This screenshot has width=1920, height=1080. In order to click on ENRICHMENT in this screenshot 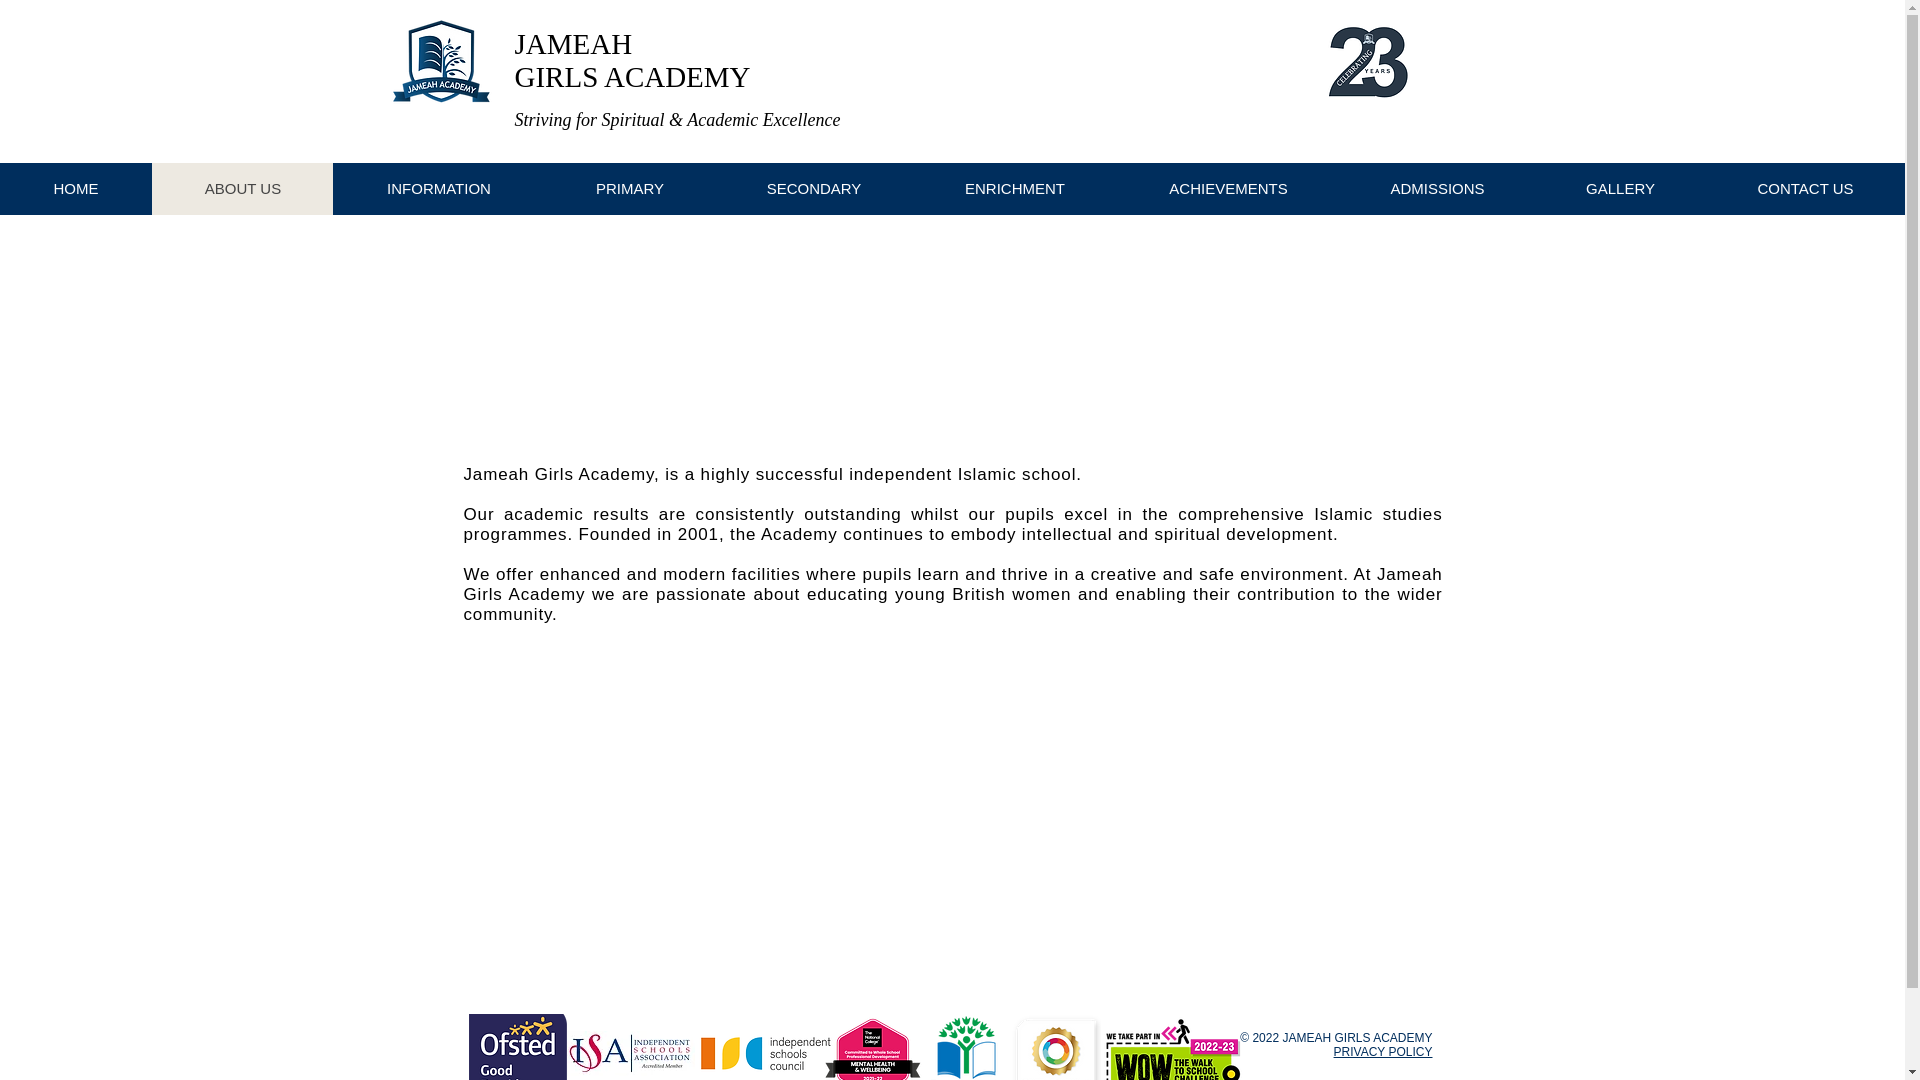, I will do `click(1014, 188)`.